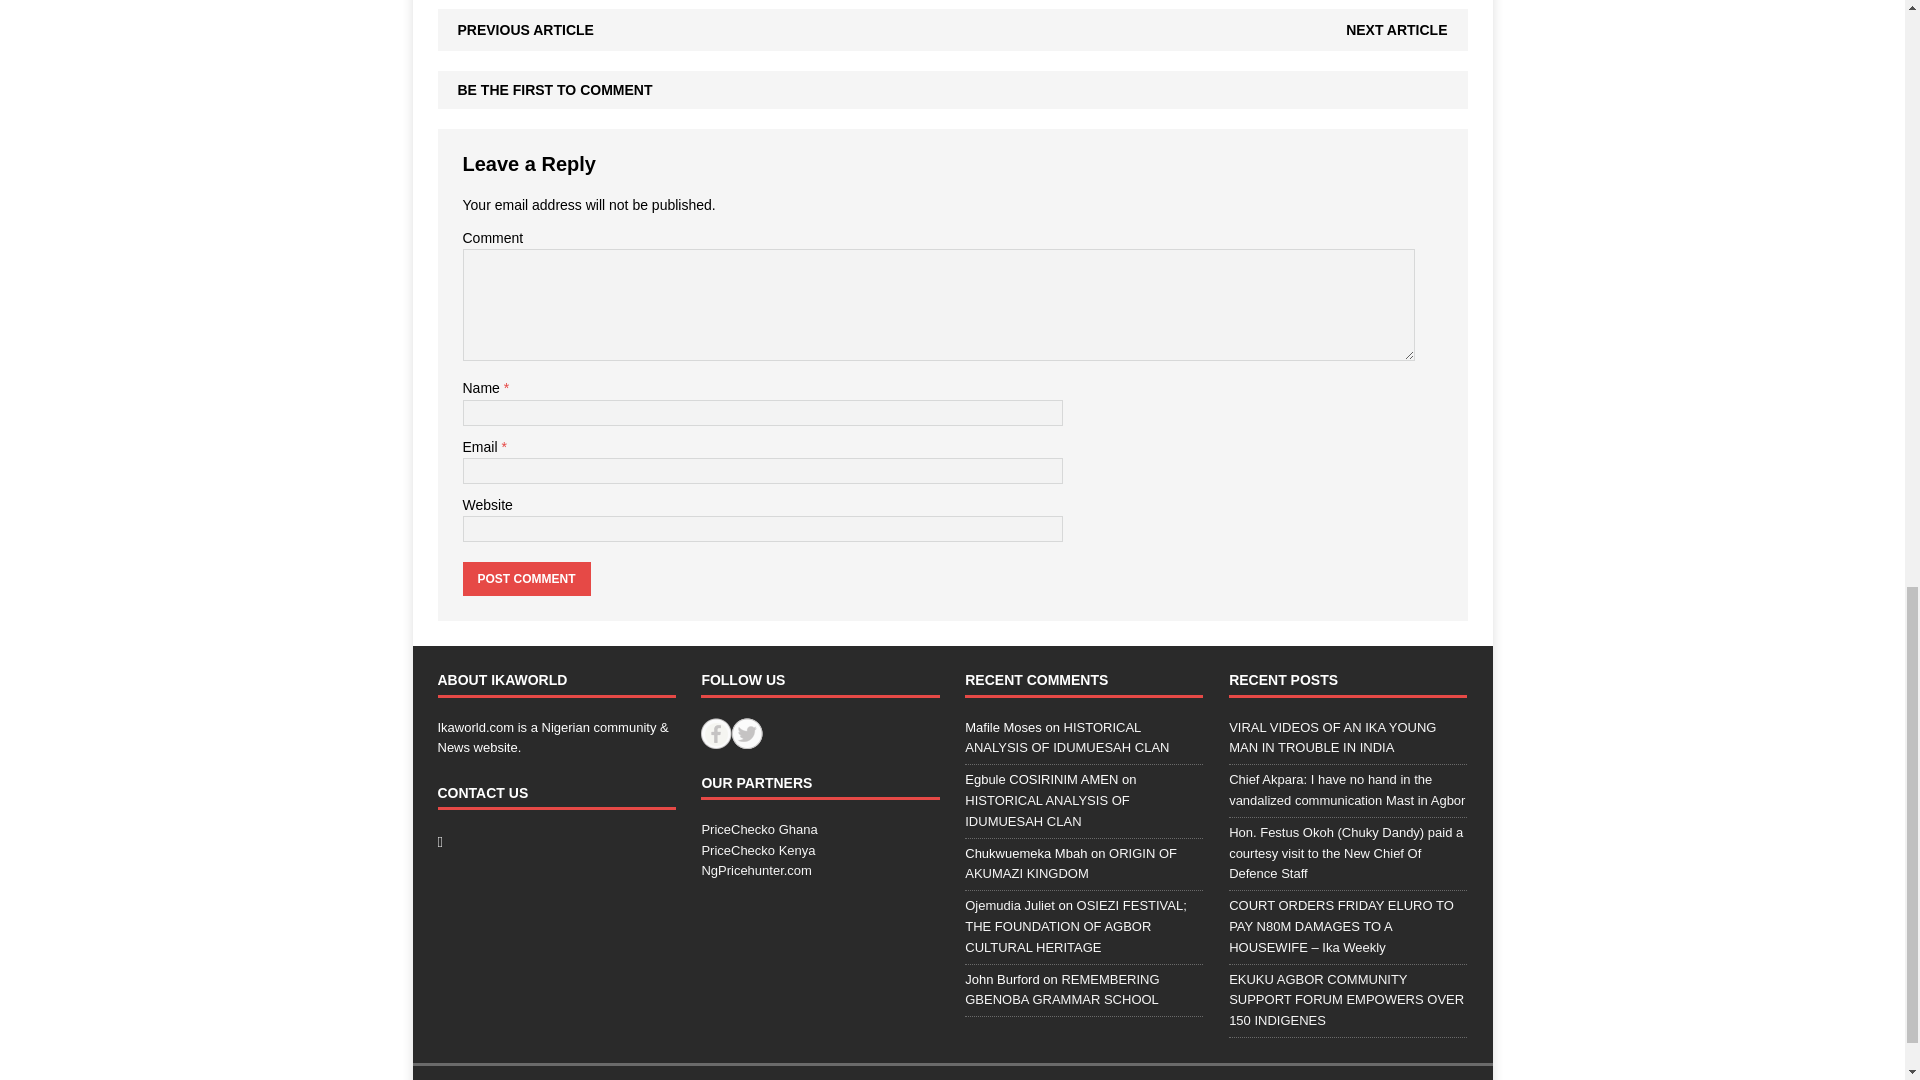 The image size is (1920, 1080). What do you see at coordinates (758, 829) in the screenshot?
I see `PriceChecko Ghana` at bounding box center [758, 829].